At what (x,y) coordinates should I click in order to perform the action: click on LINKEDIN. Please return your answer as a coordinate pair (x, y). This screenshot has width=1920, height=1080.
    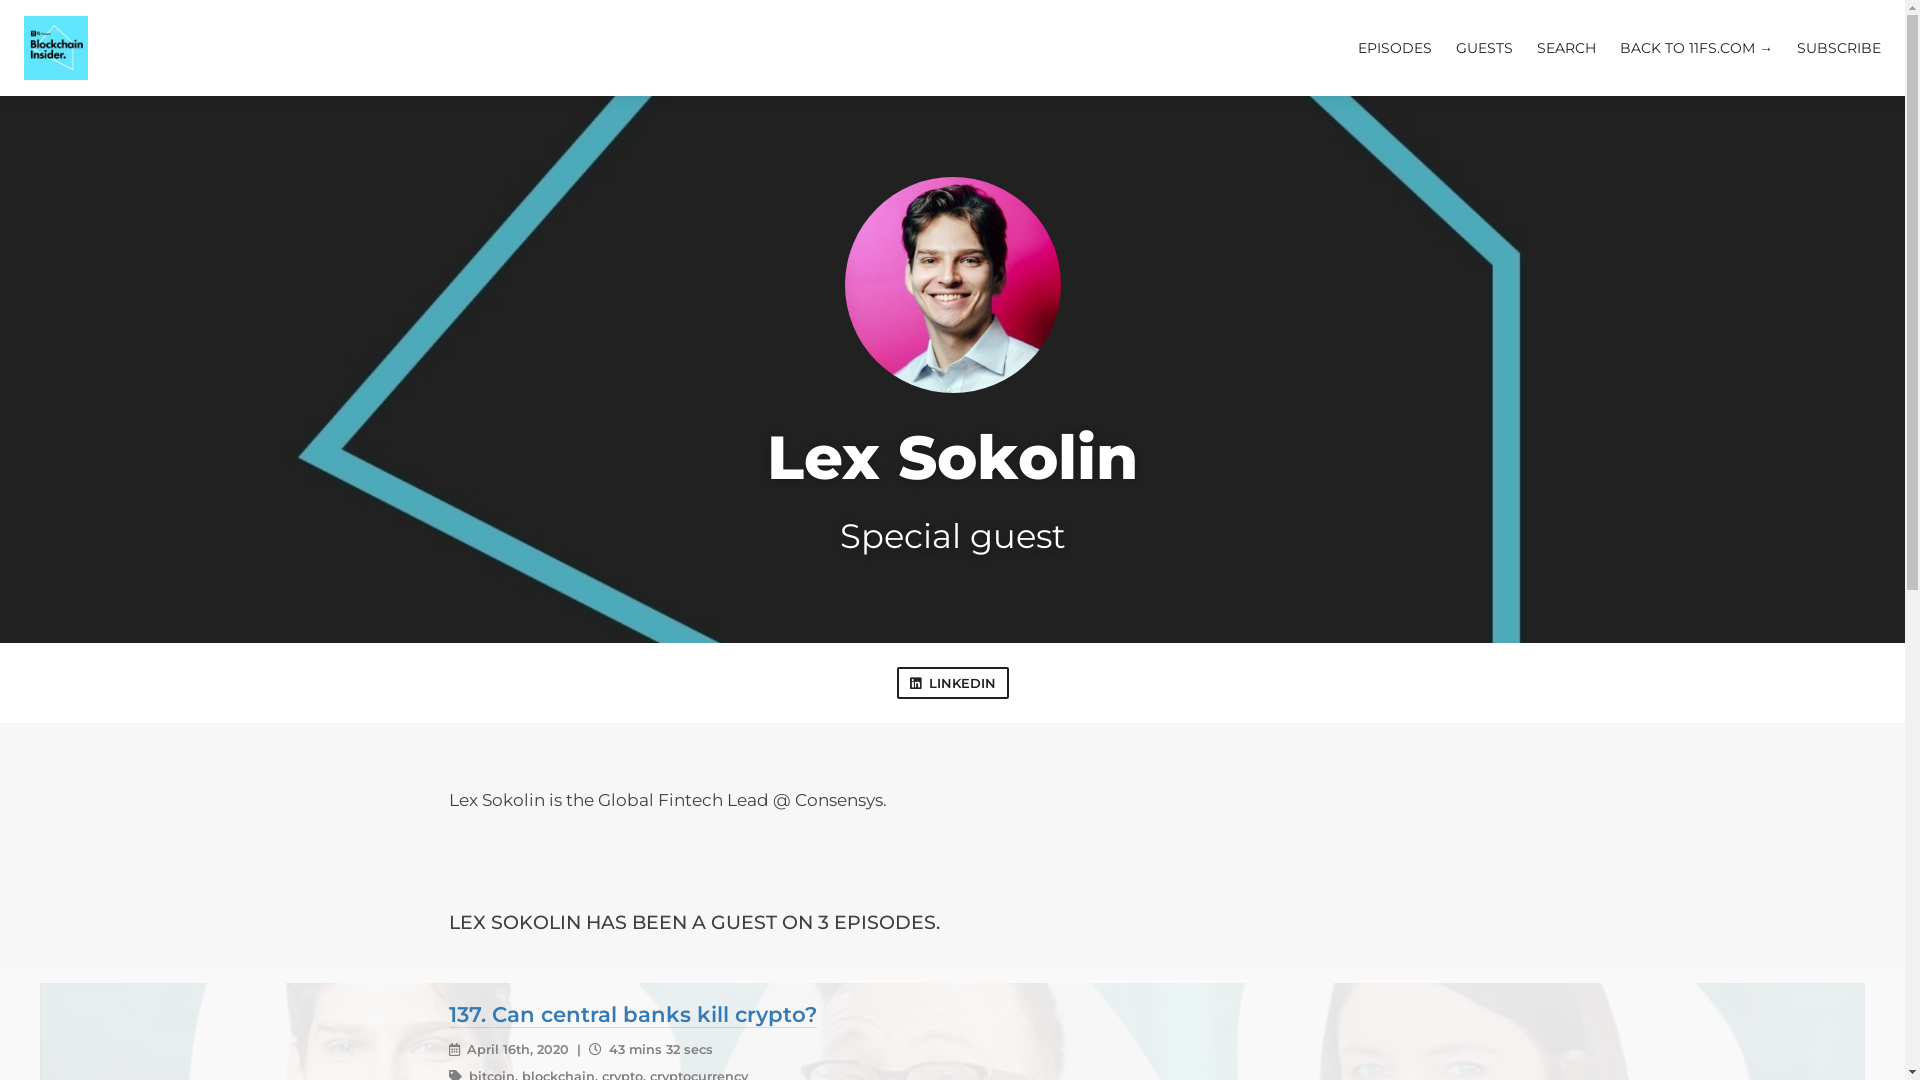
    Looking at the image, I should click on (952, 684).